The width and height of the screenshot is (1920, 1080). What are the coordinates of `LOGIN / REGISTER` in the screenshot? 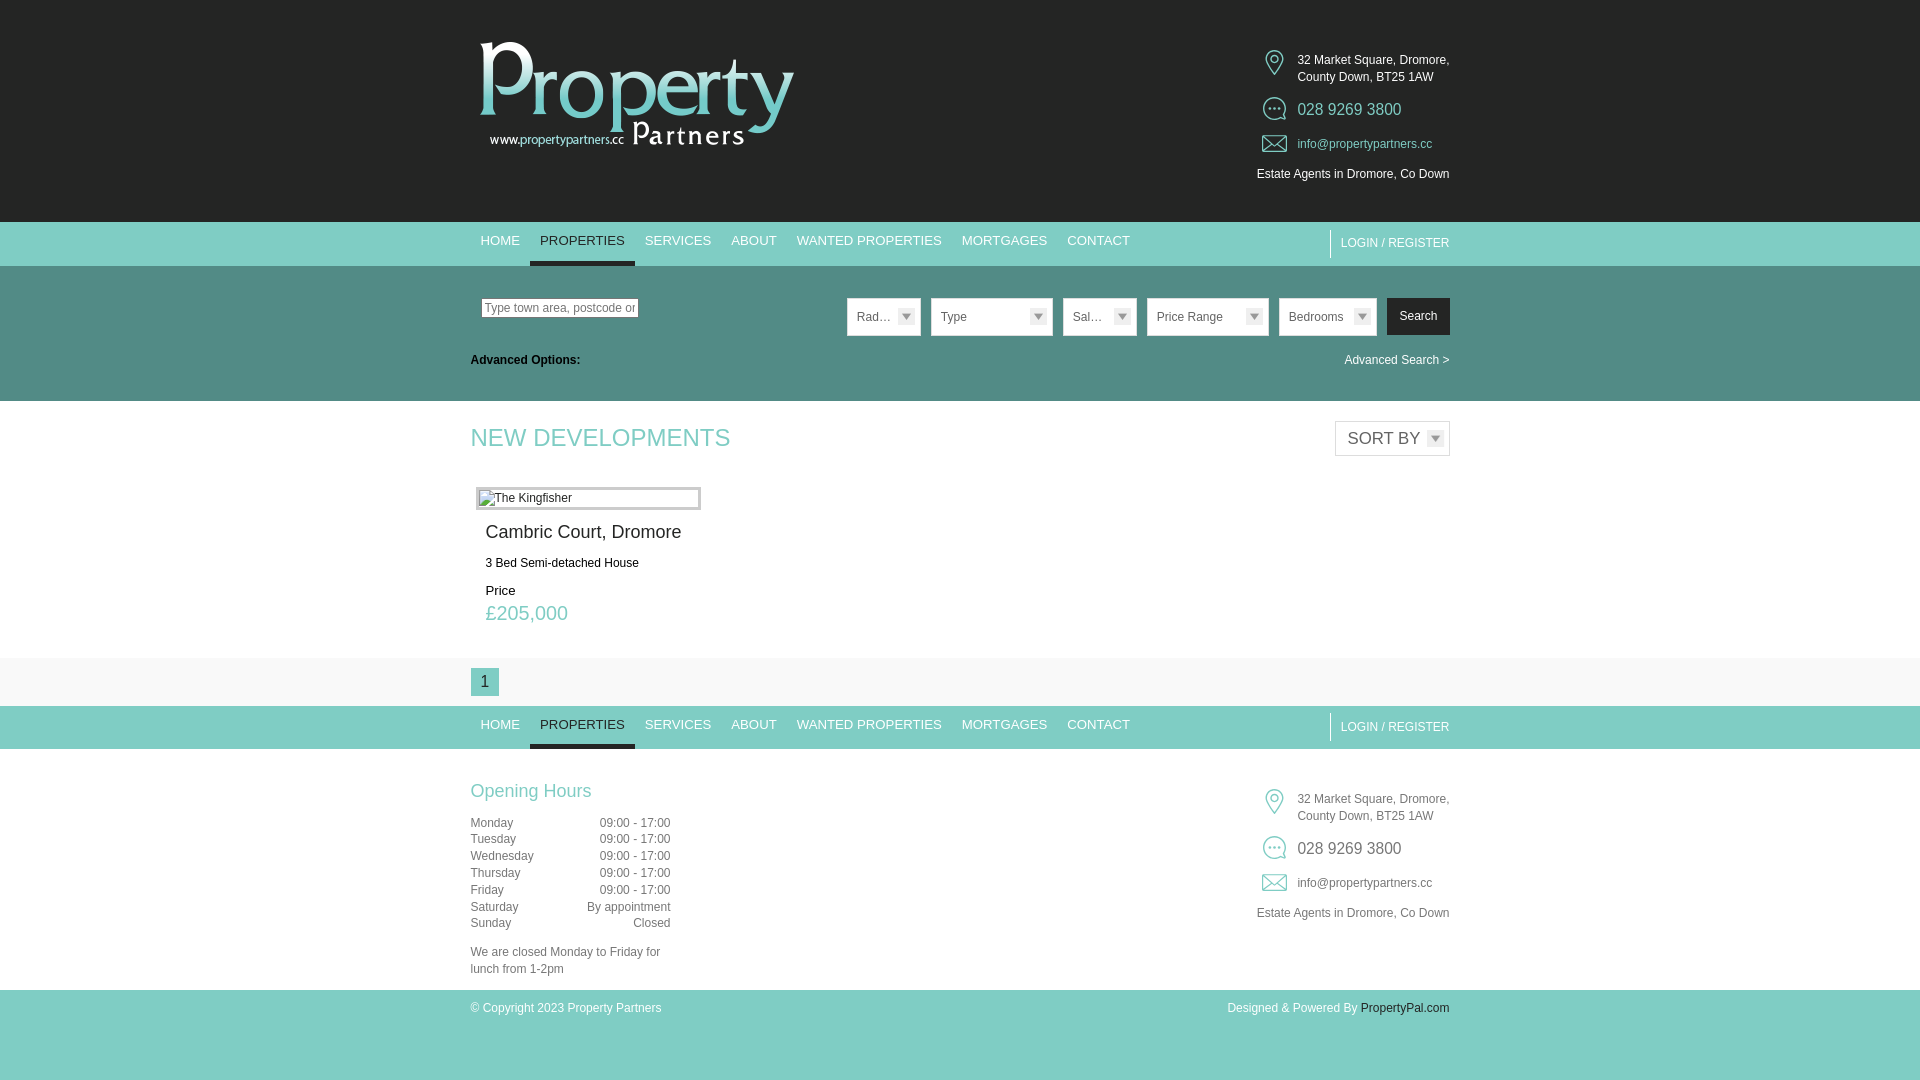 It's located at (1392, 728).